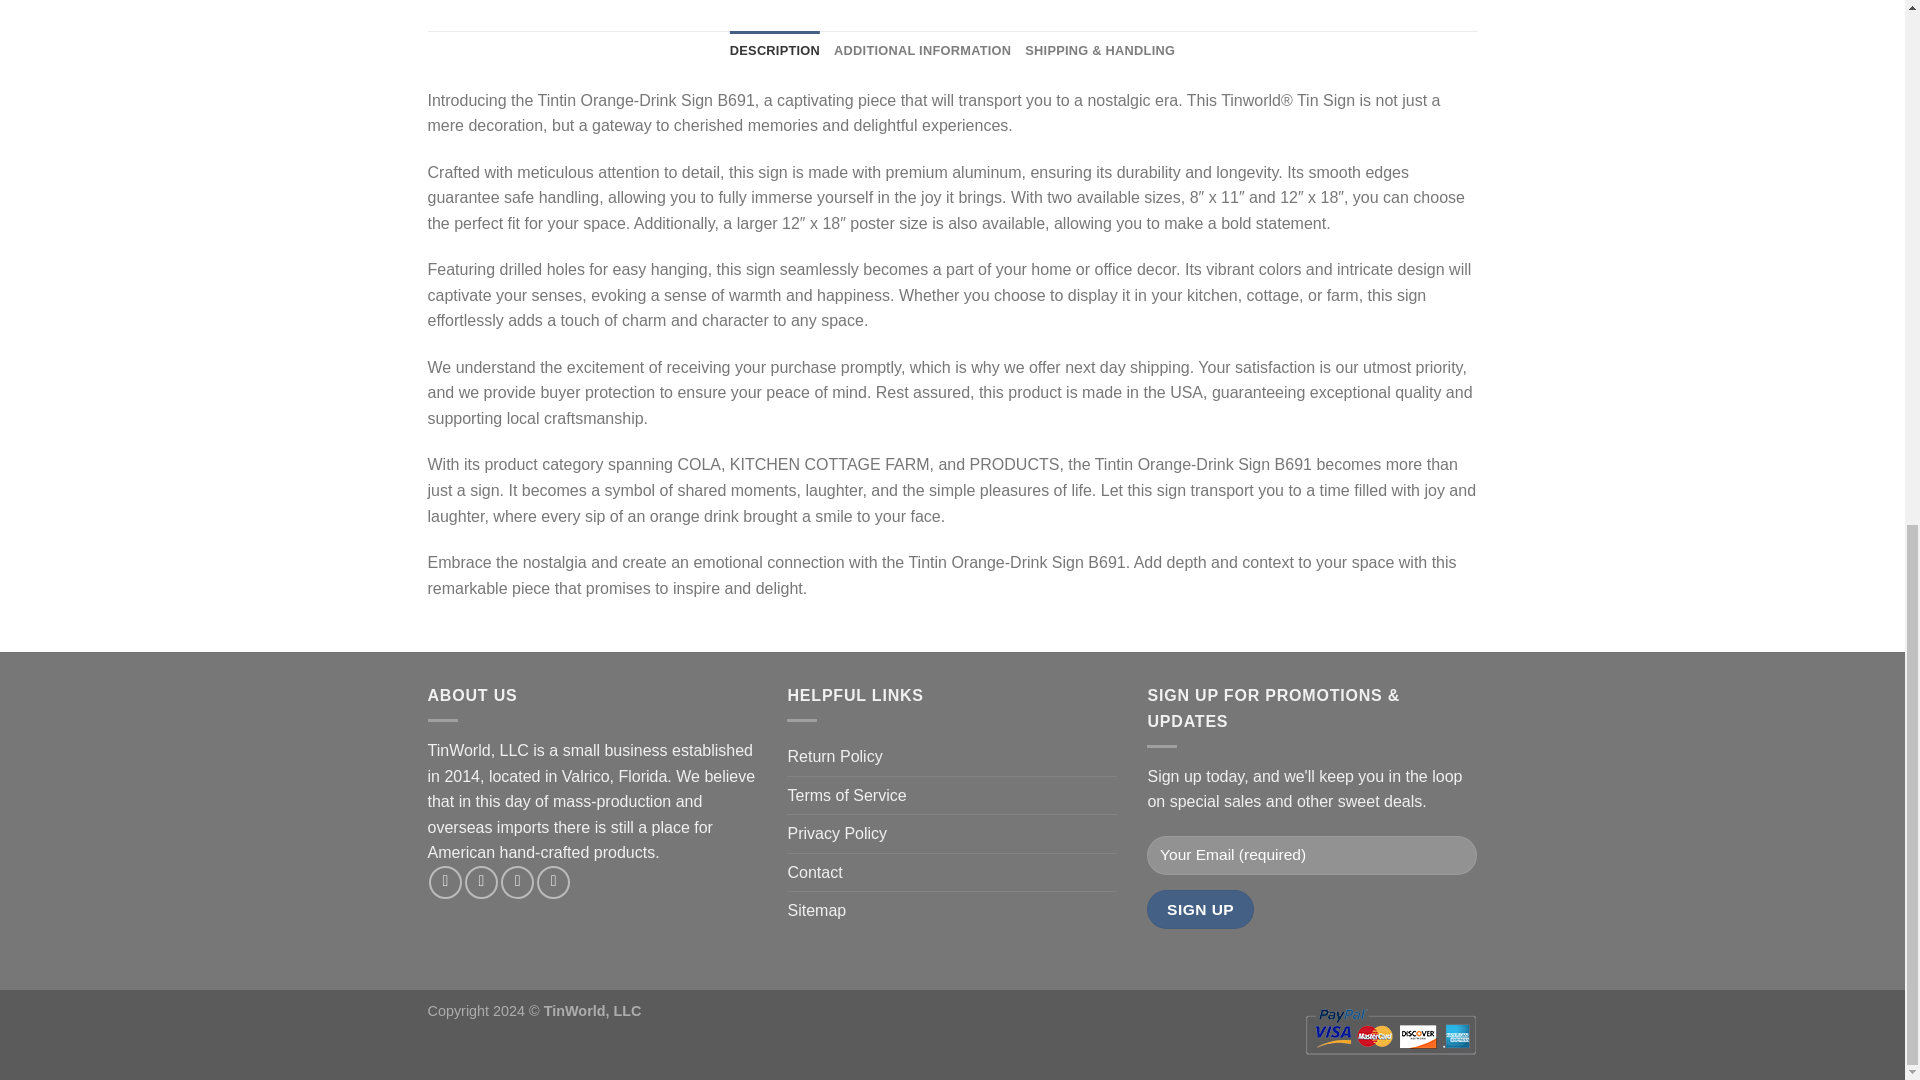  Describe the element at coordinates (554, 882) in the screenshot. I see `Send us an email` at that location.